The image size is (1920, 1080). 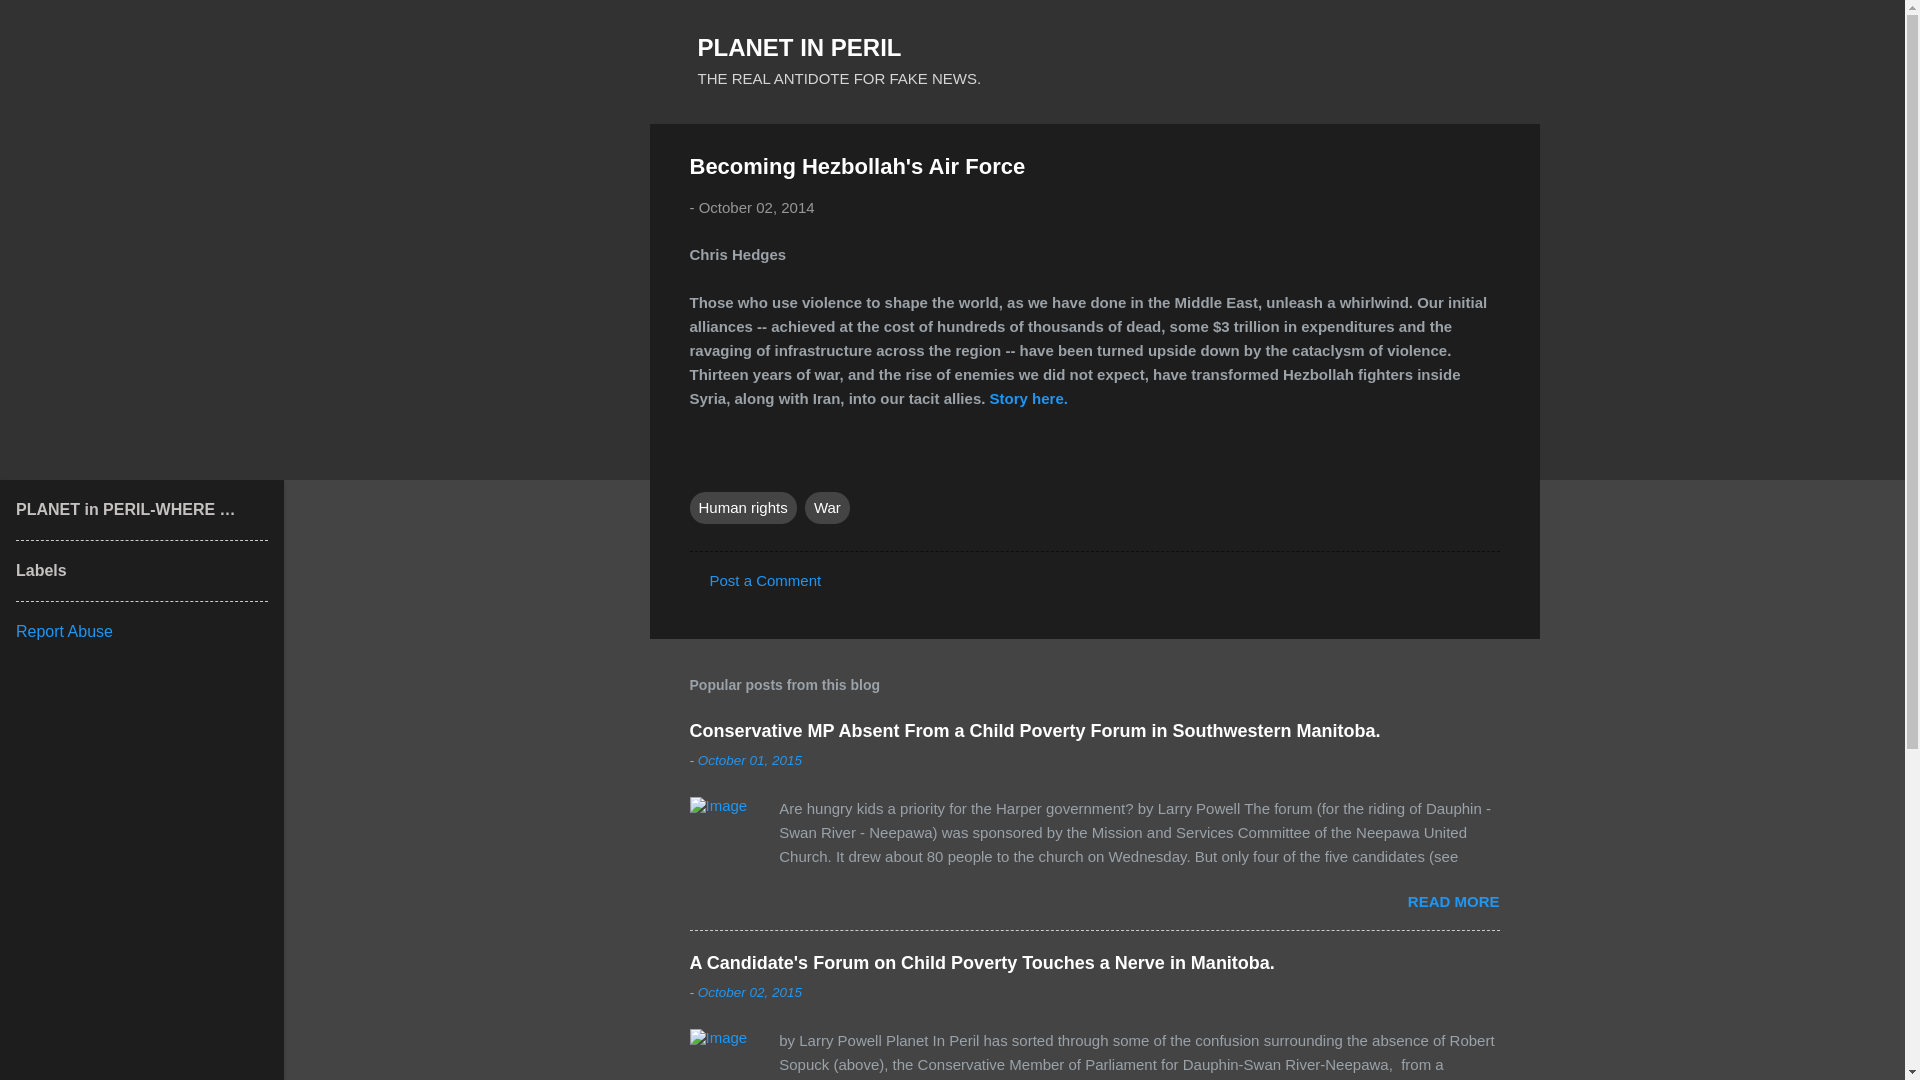 I want to click on Human rights, so click(x=742, y=508).